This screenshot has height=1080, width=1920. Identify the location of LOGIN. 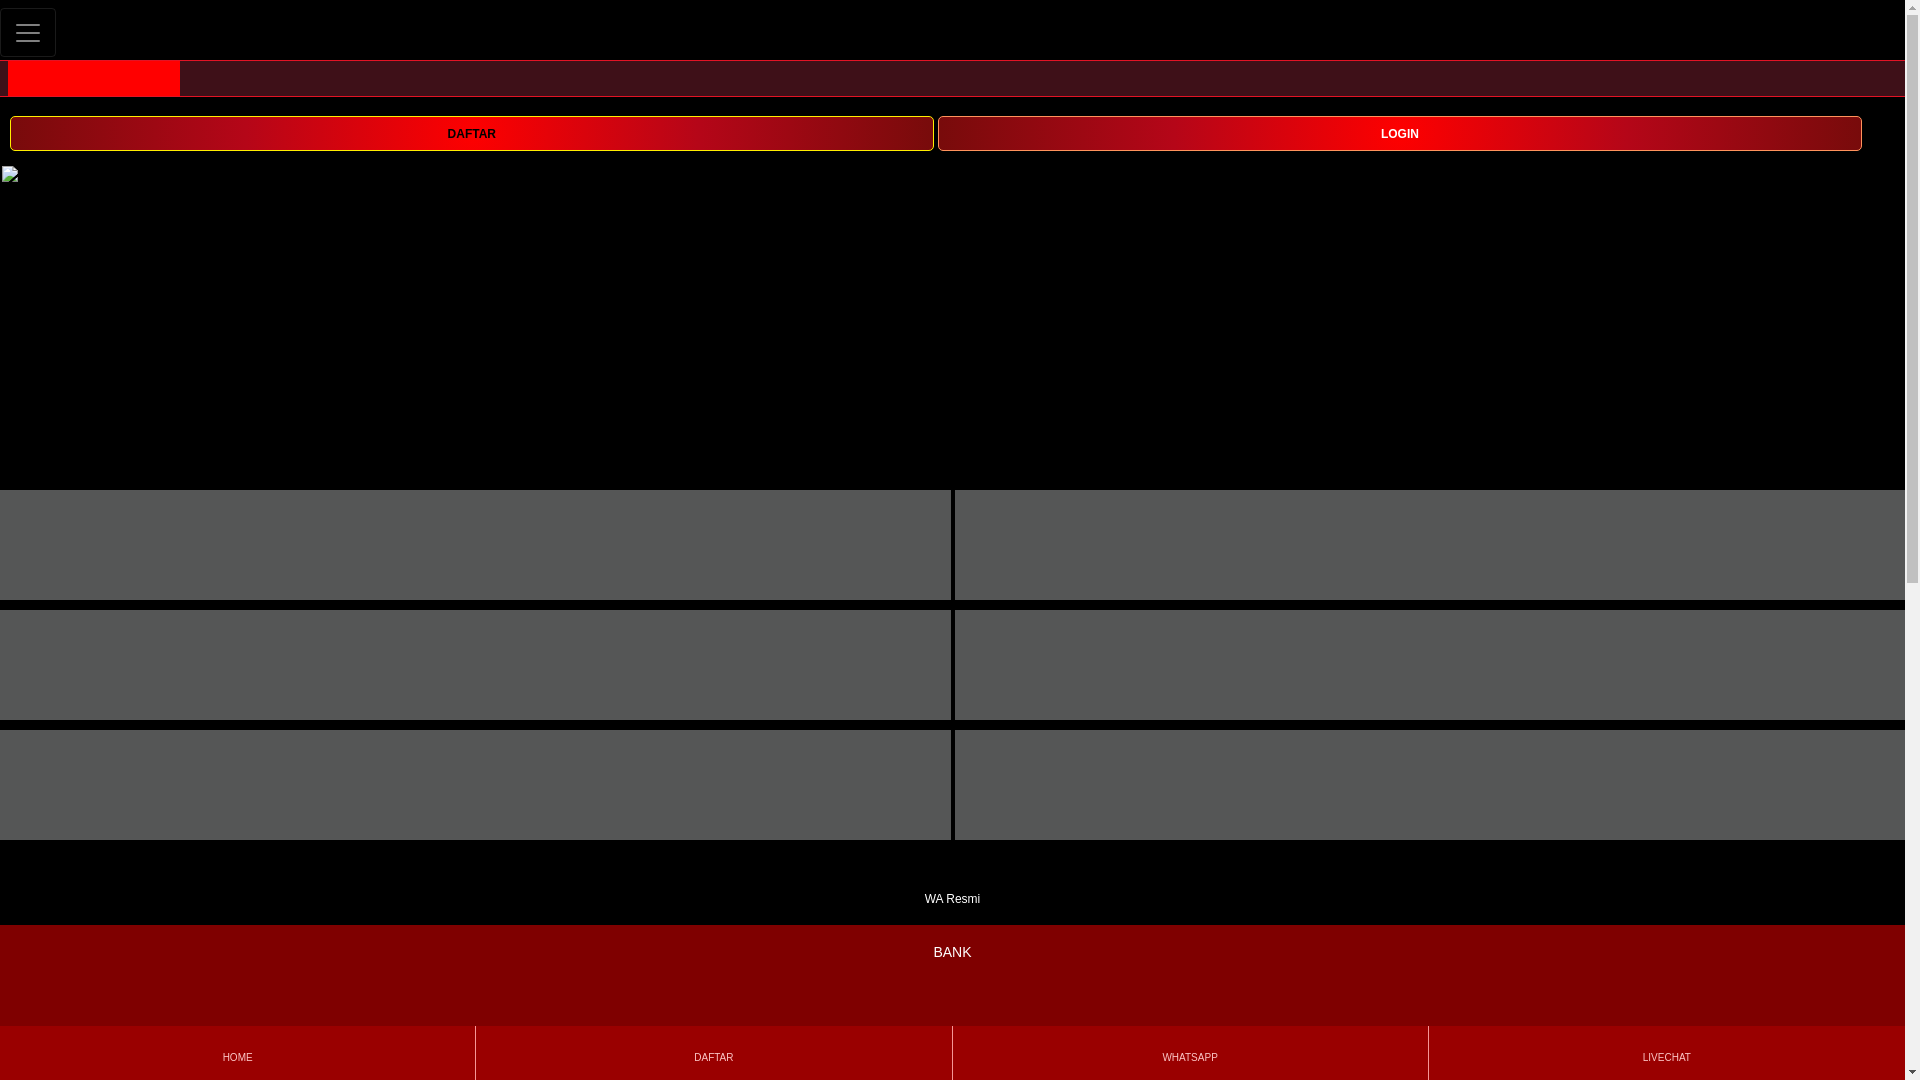
(1400, 133).